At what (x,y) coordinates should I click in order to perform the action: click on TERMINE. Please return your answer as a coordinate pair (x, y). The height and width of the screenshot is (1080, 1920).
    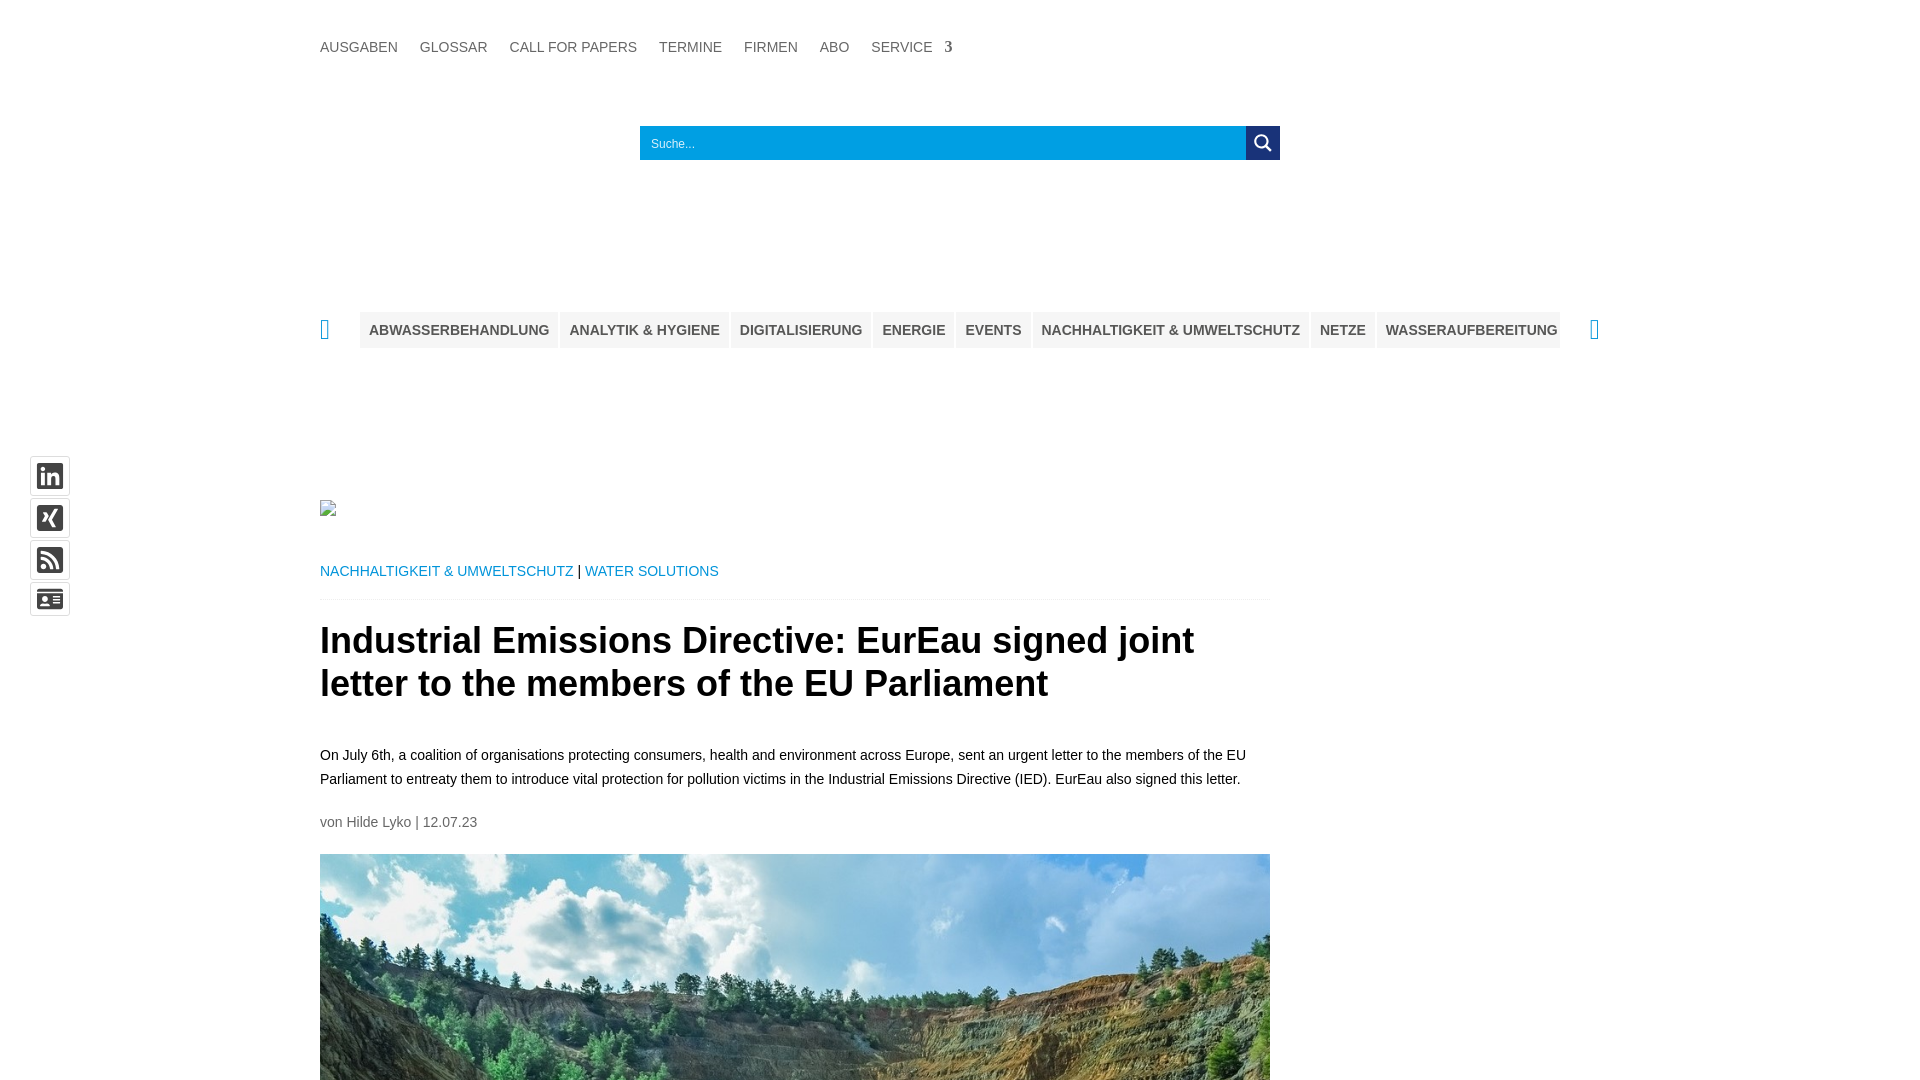
    Looking at the image, I should click on (690, 50).